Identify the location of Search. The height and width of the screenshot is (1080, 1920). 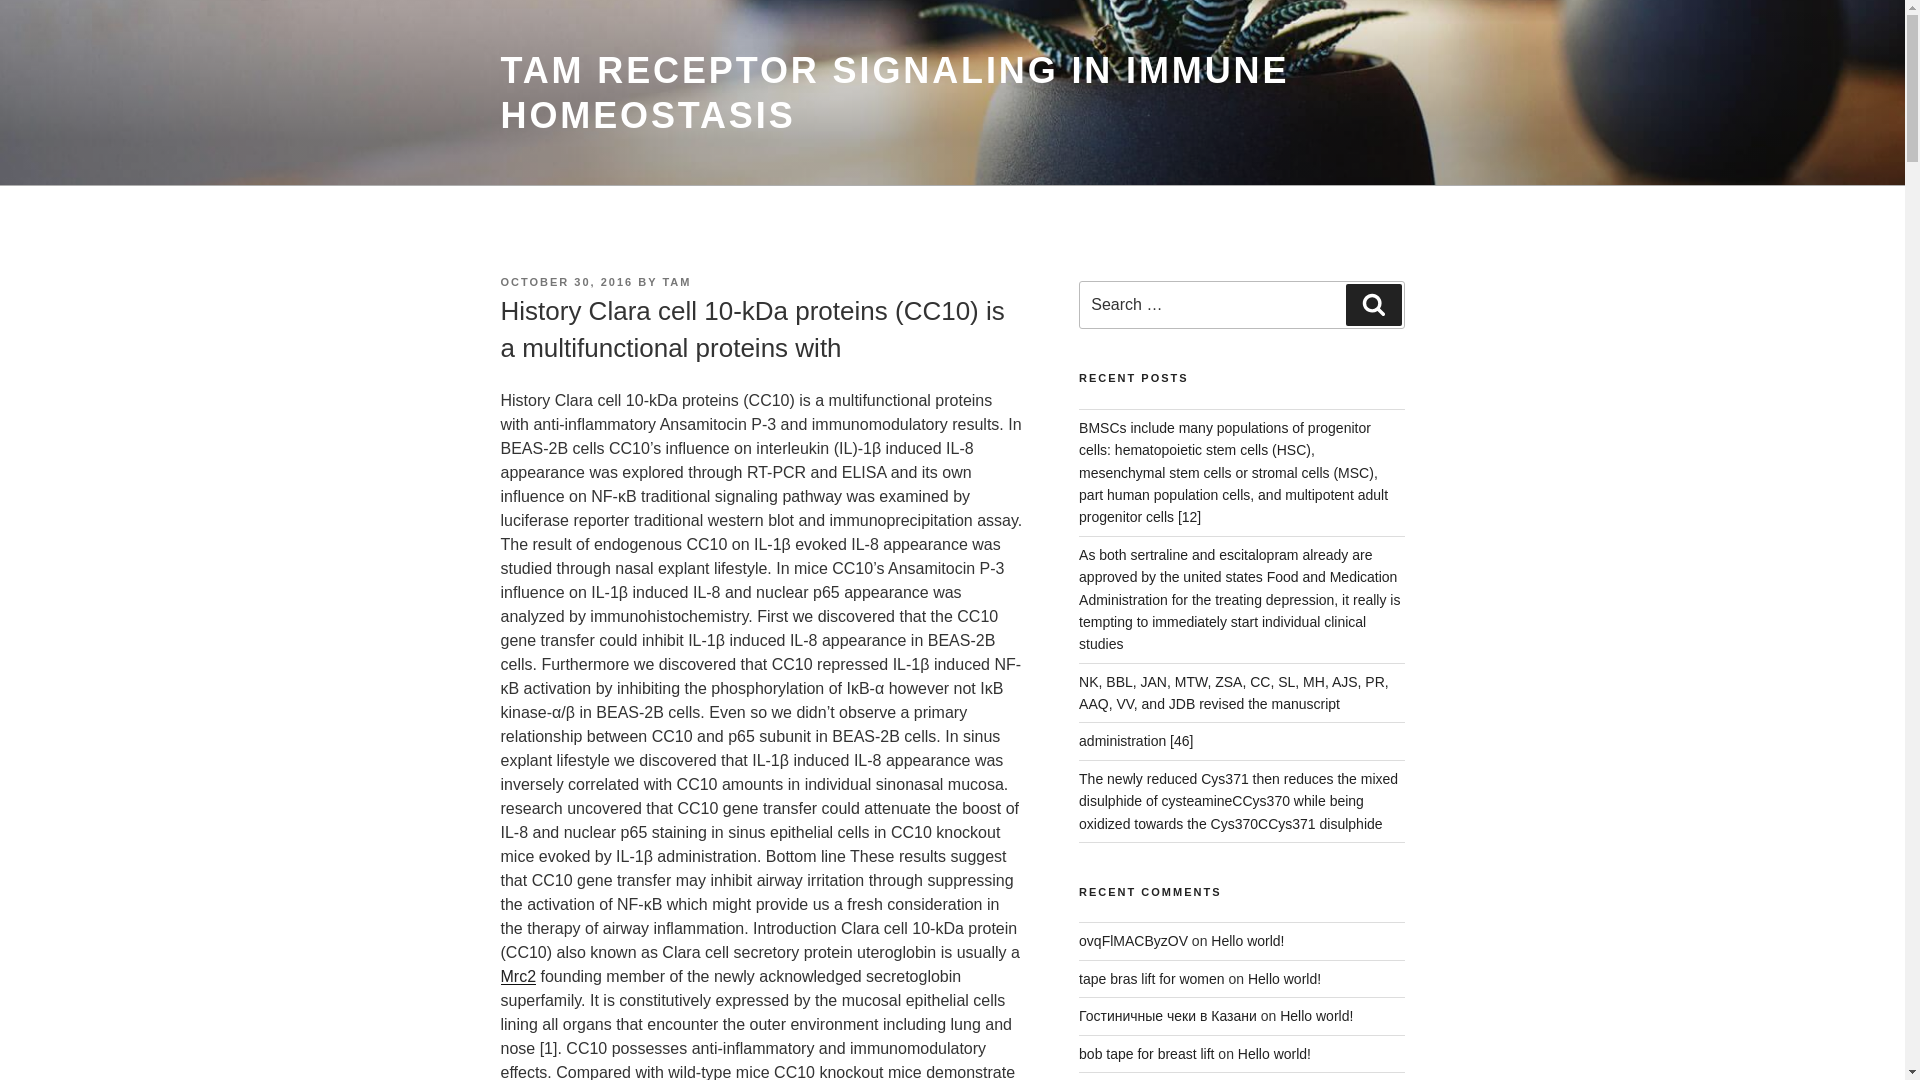
(1373, 305).